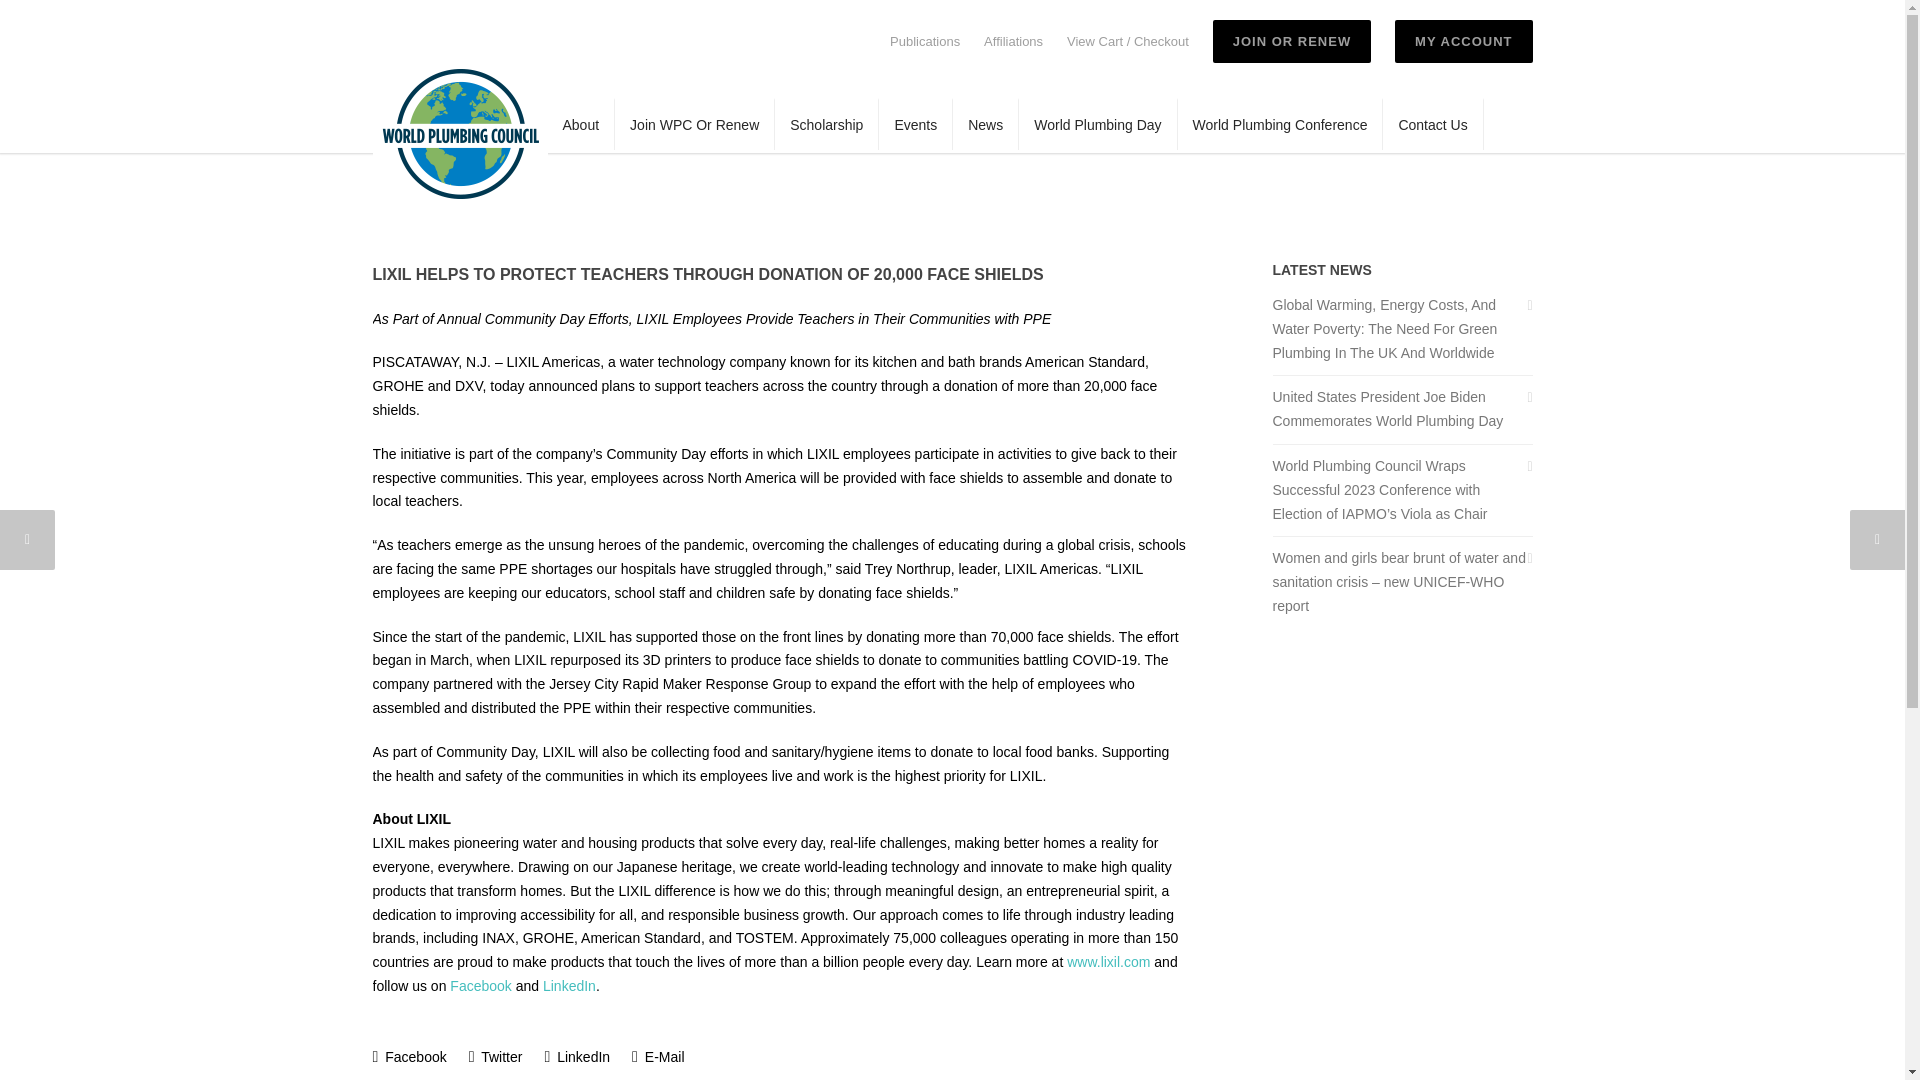 This screenshot has height=1080, width=1920. What do you see at coordinates (986, 124) in the screenshot?
I see `News` at bounding box center [986, 124].